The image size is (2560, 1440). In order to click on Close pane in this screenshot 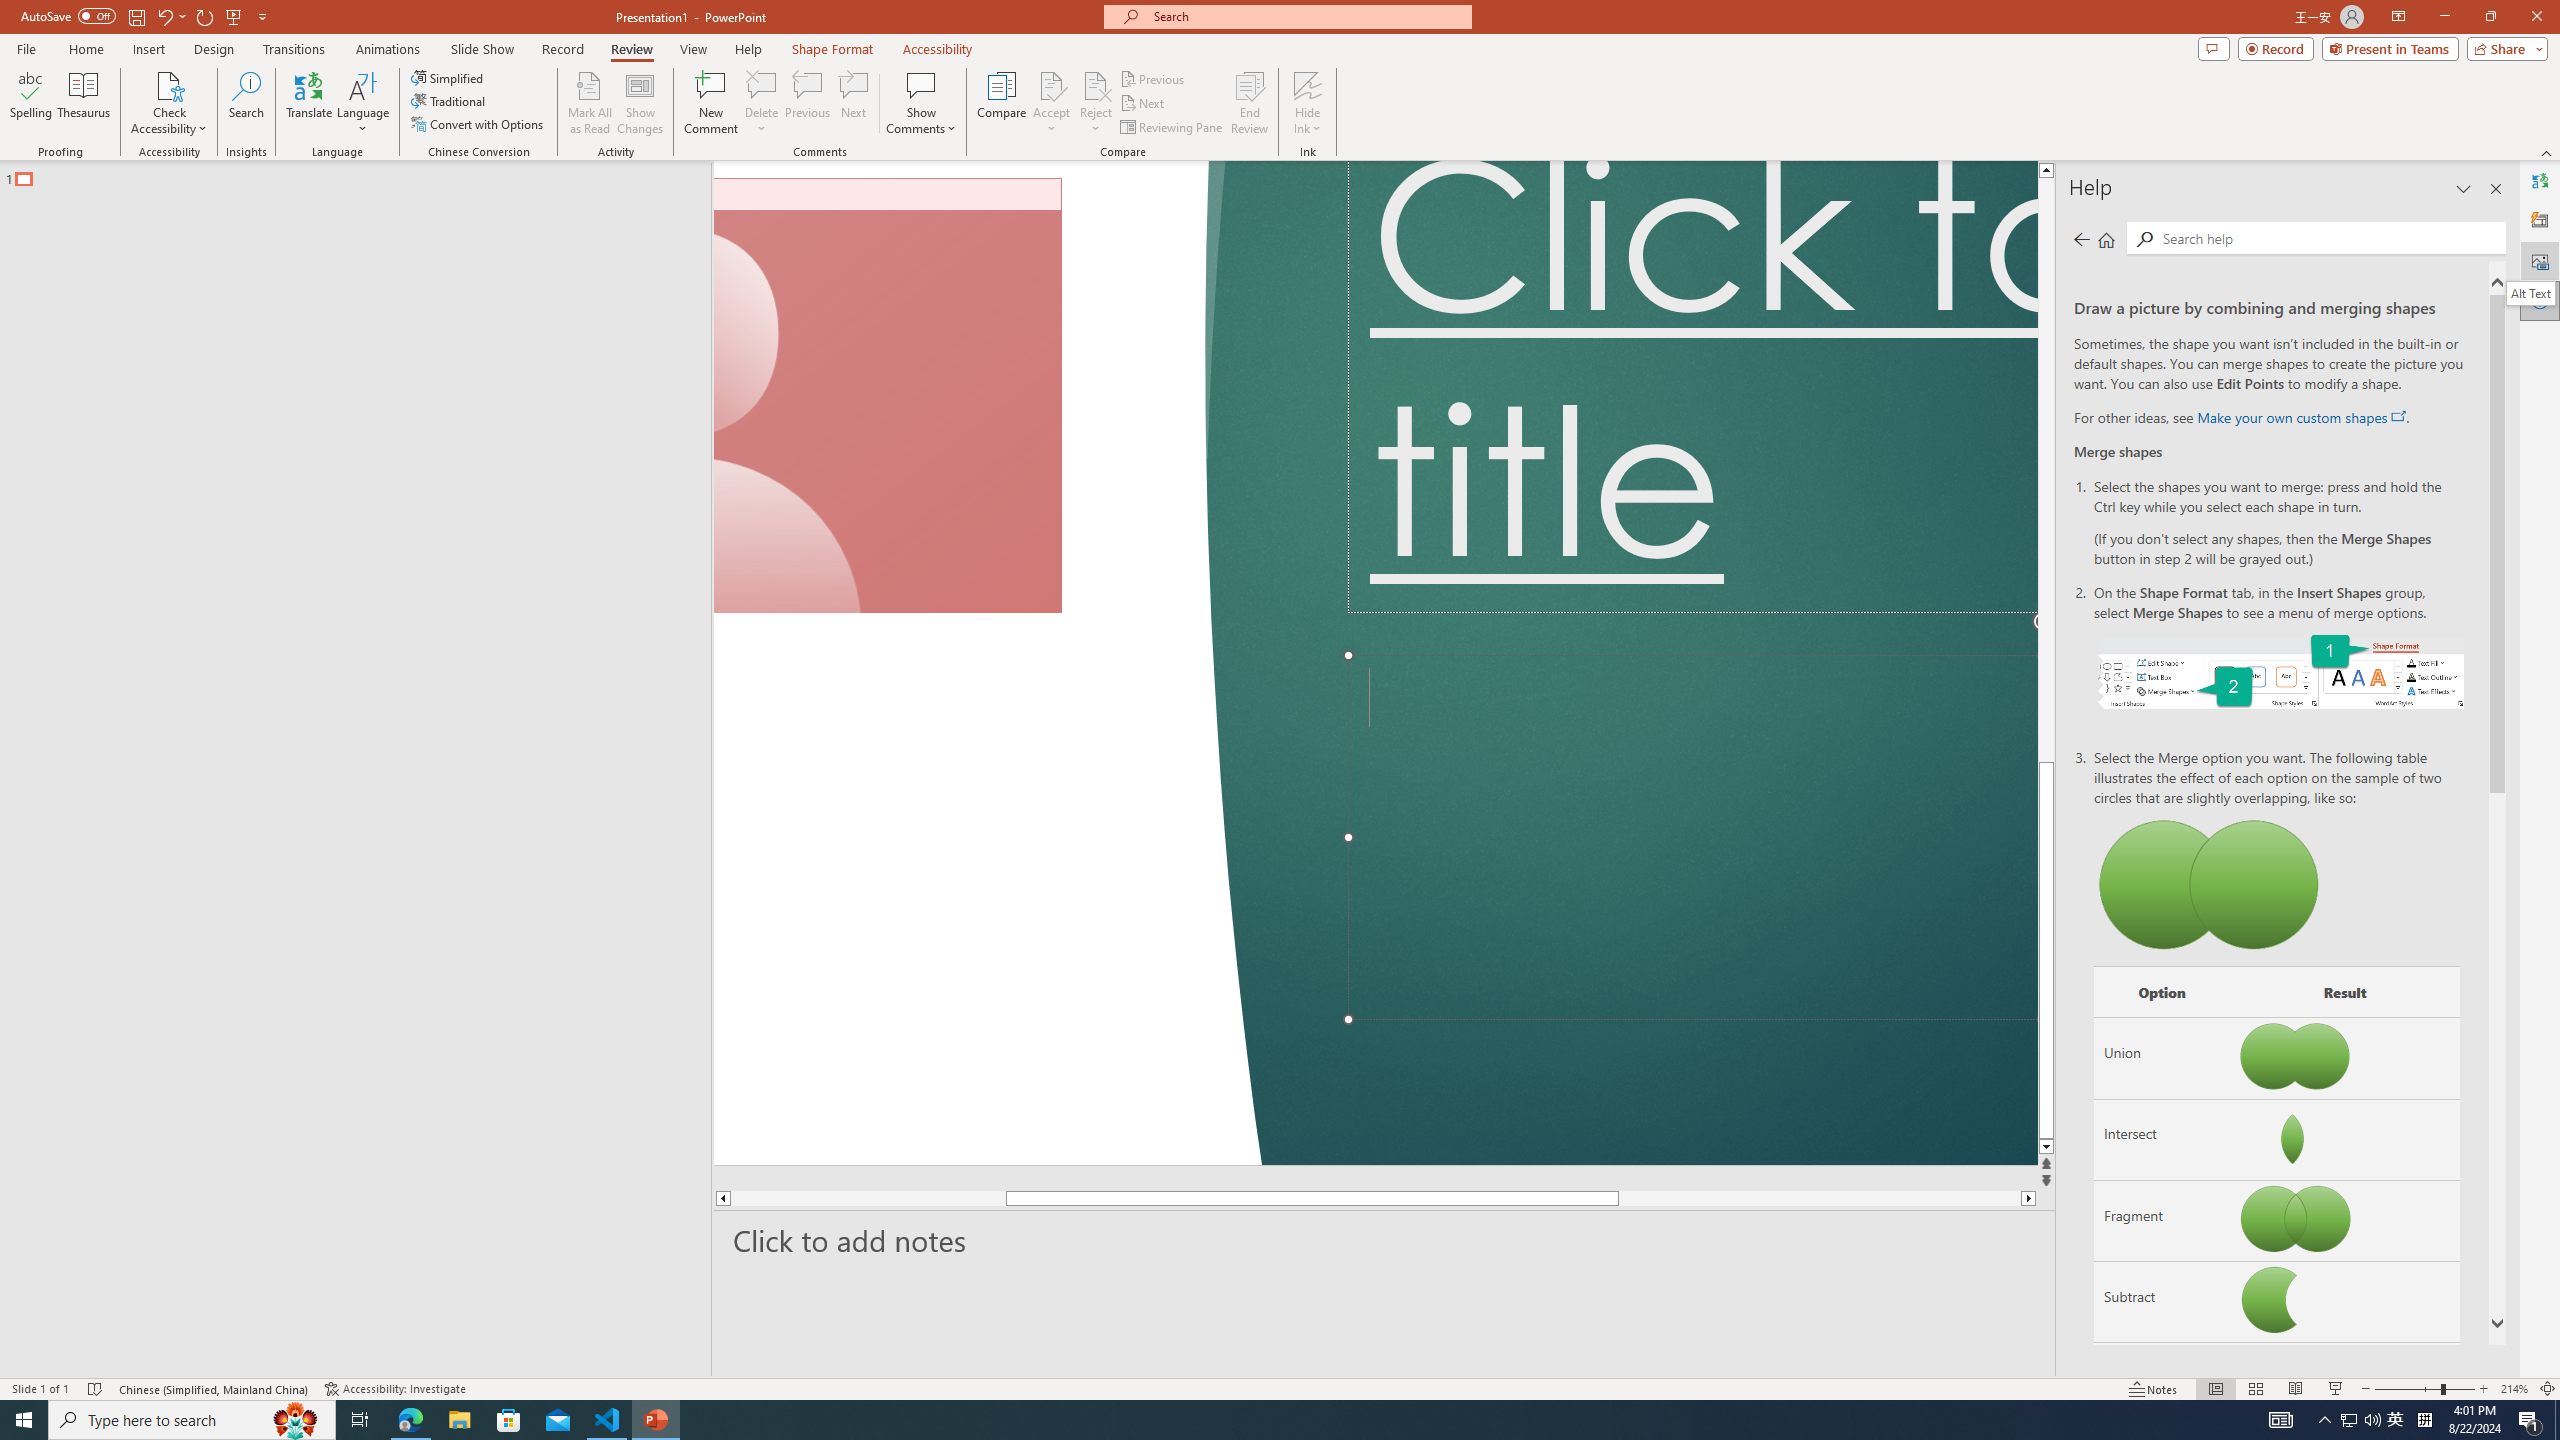, I will do `click(2496, 189)`.